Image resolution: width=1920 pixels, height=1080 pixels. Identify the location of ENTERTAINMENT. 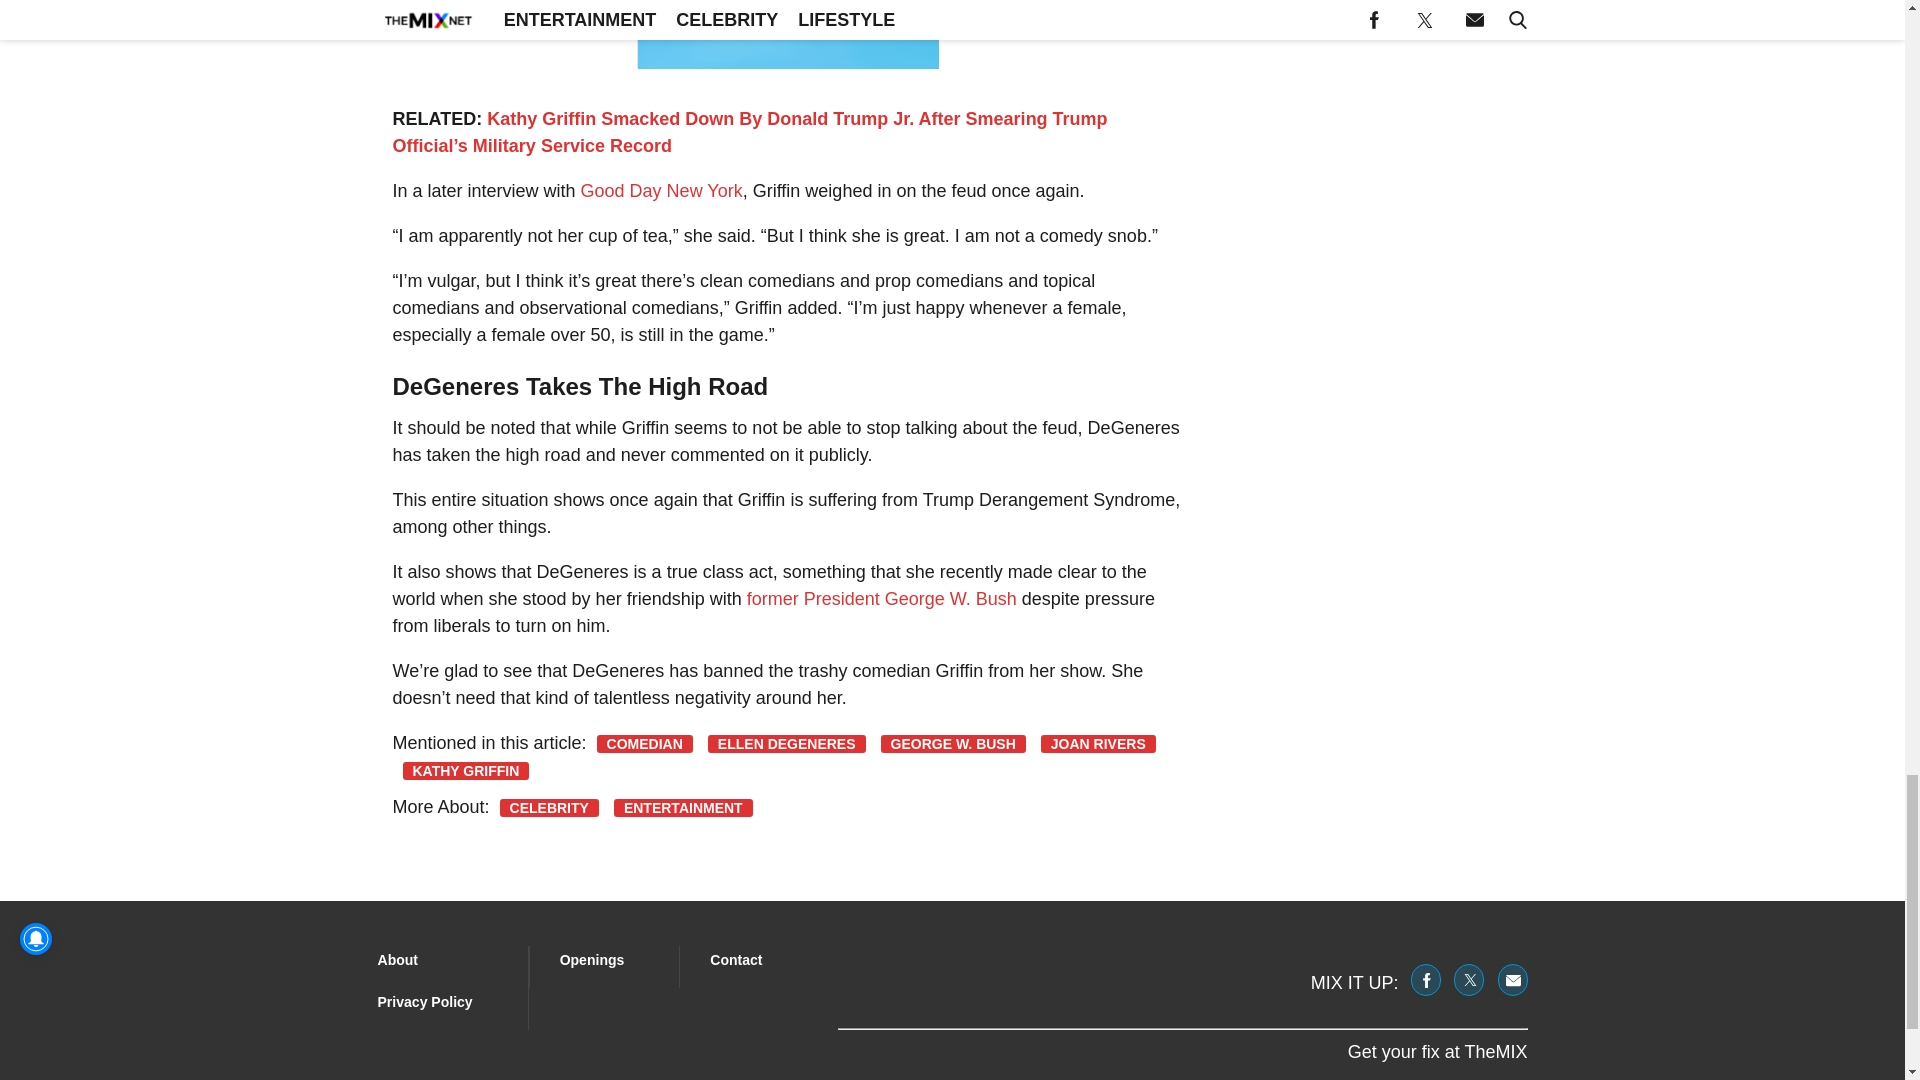
(683, 808).